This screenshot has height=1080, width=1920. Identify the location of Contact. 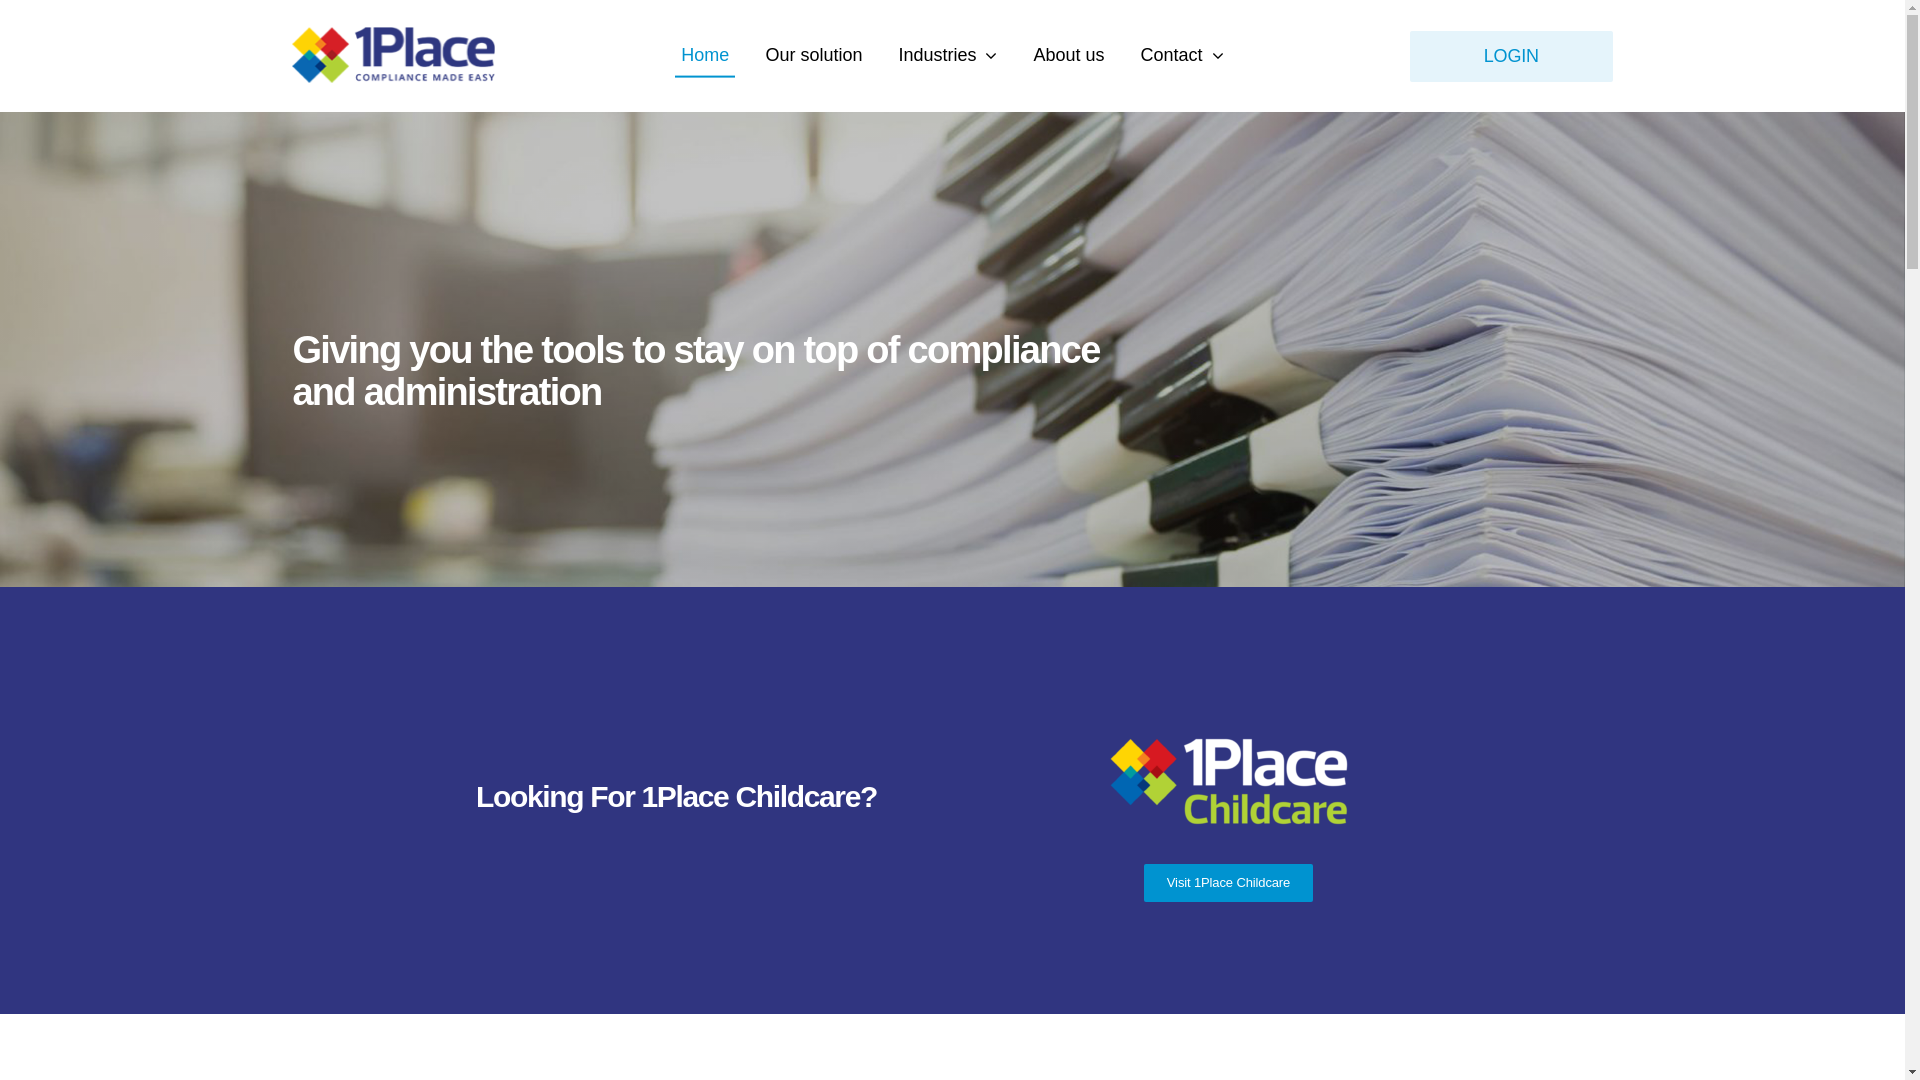
(1182, 56).